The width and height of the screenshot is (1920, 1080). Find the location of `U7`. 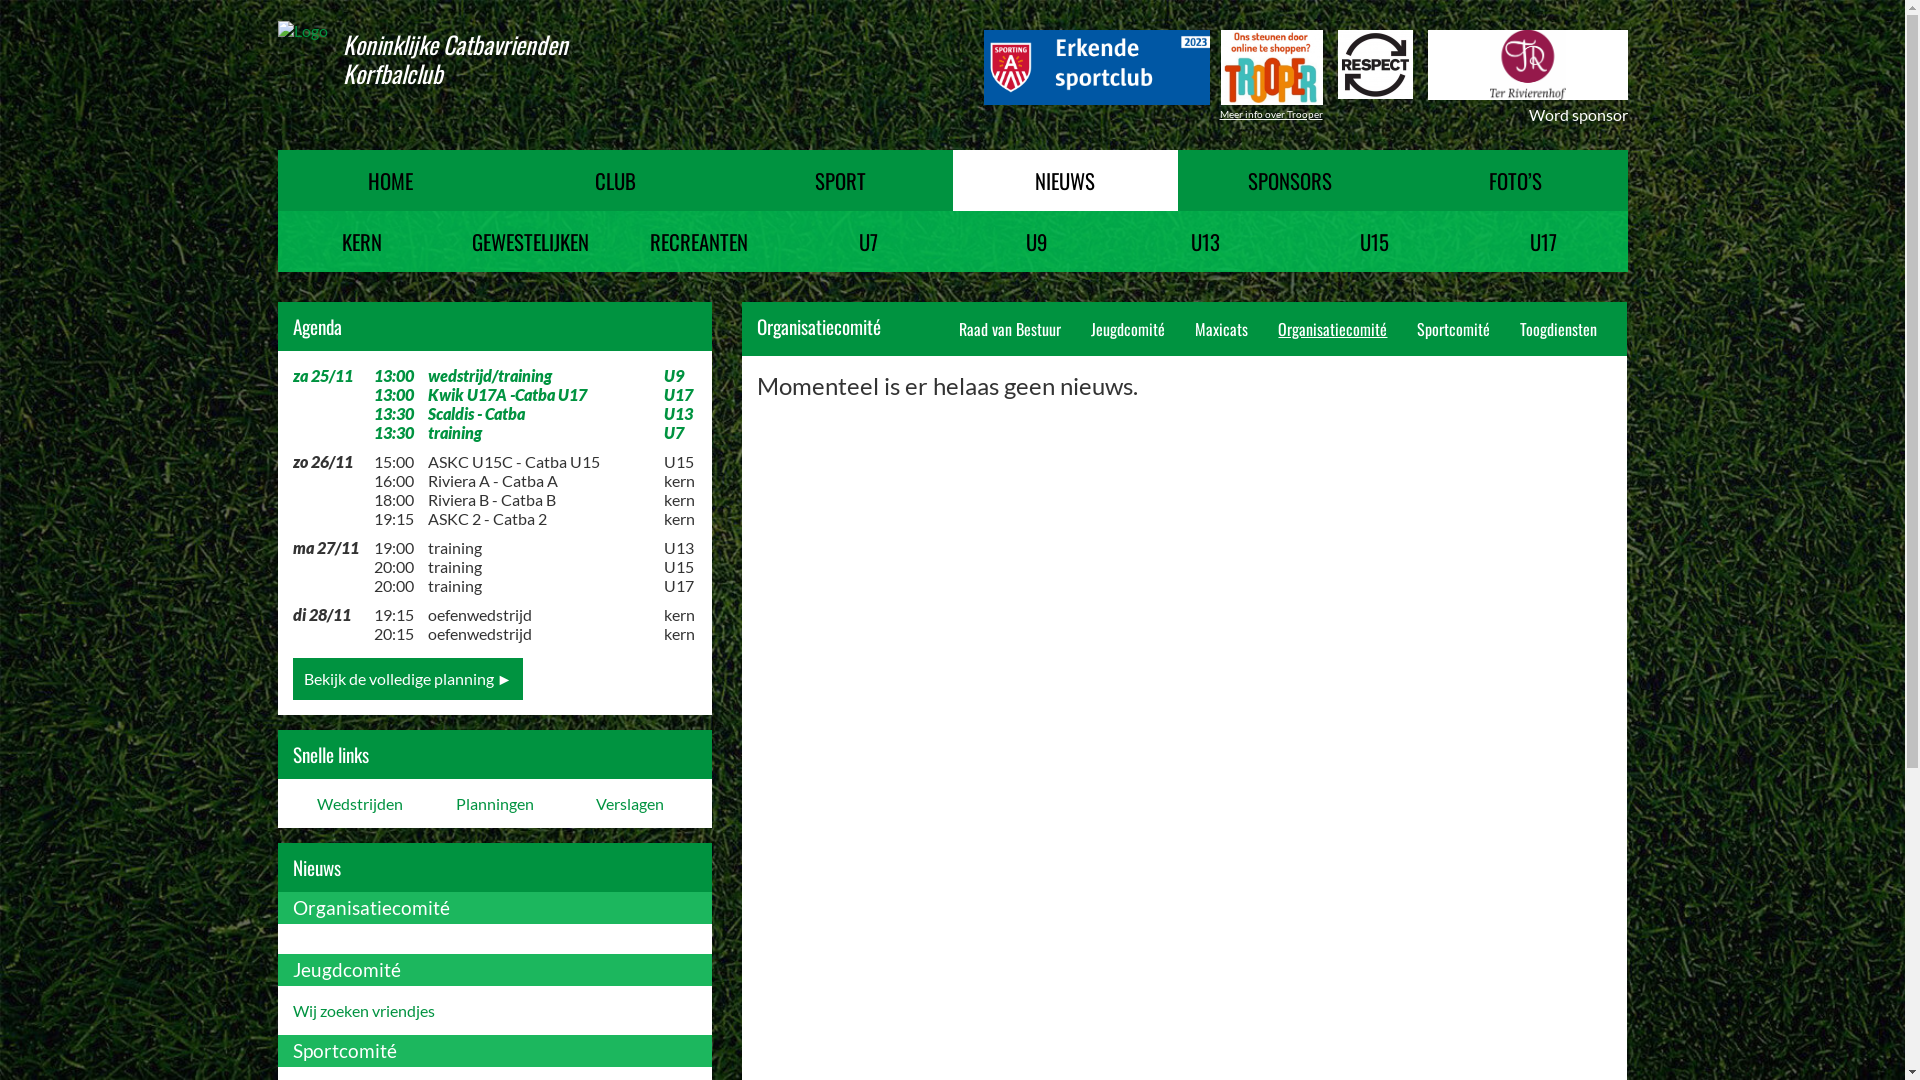

U7 is located at coordinates (868, 242).